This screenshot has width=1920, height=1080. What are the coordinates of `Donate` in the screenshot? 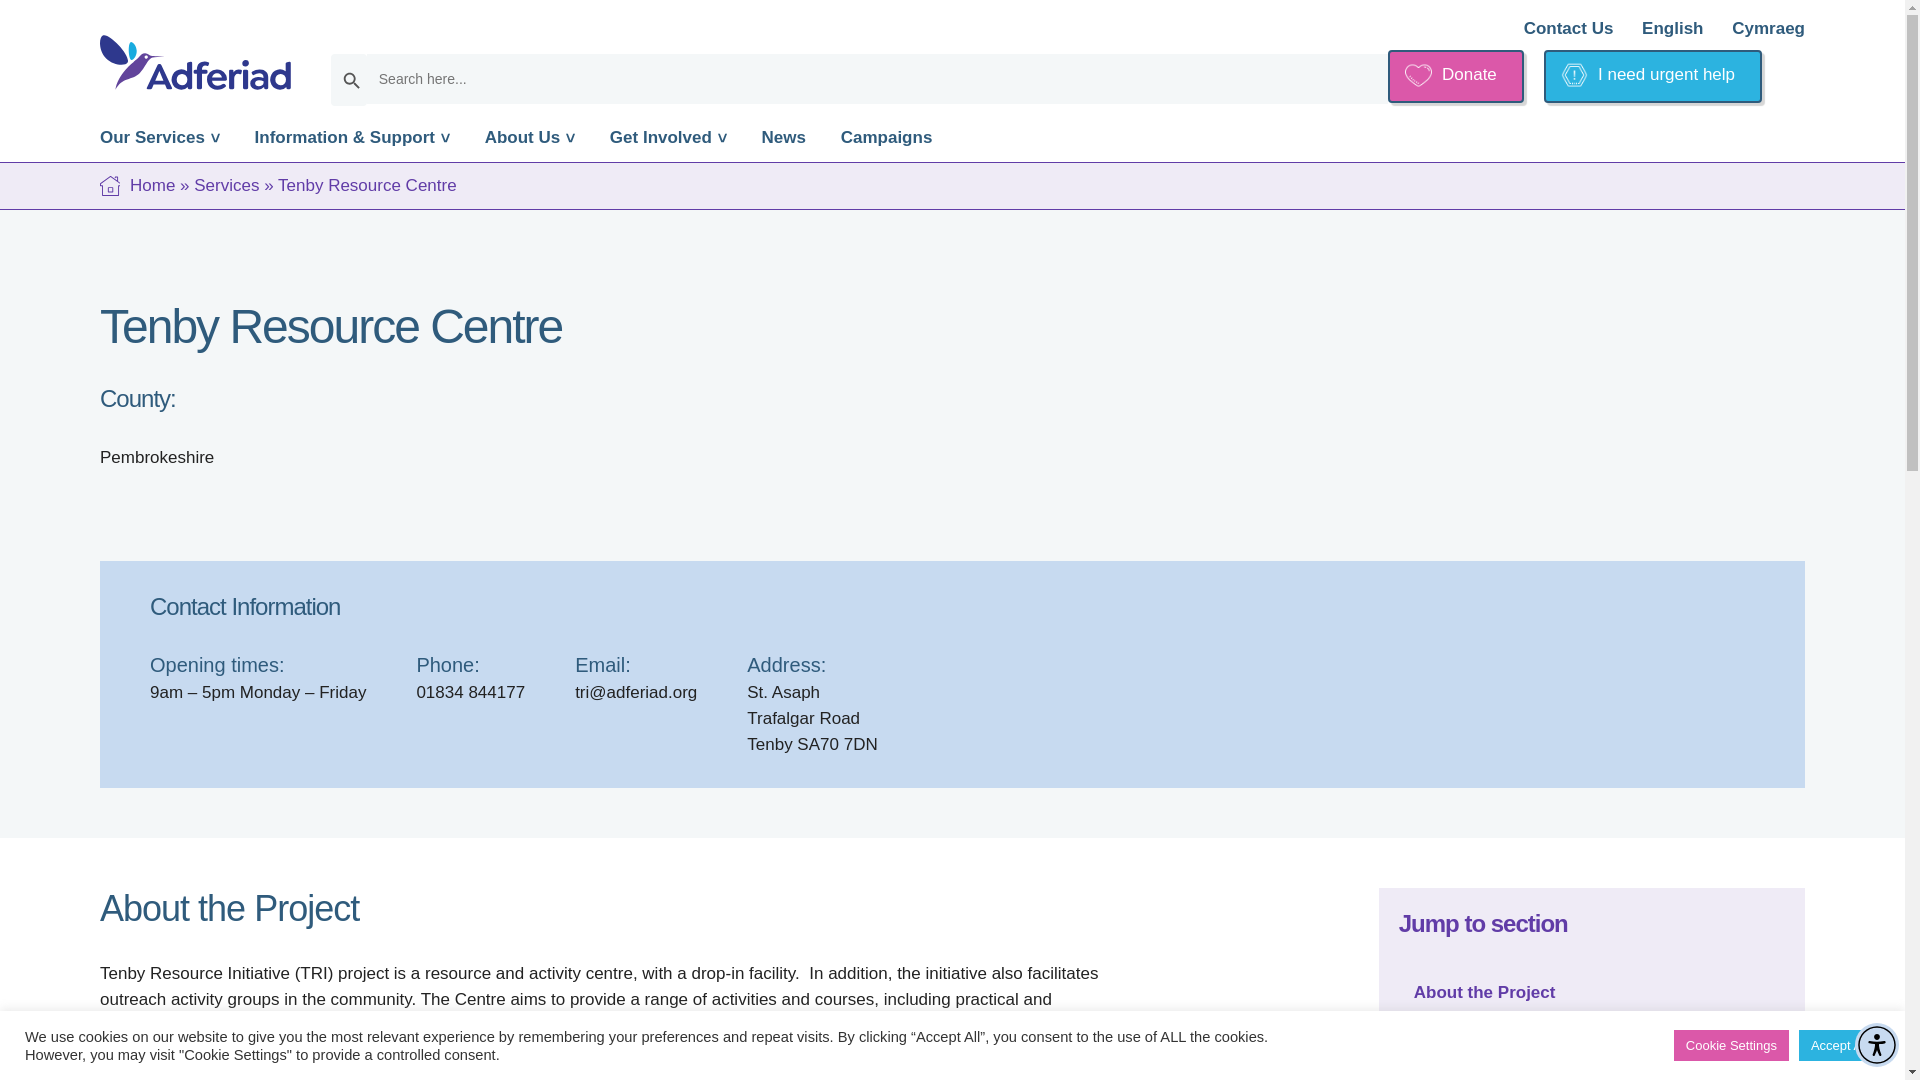 It's located at (1456, 76).